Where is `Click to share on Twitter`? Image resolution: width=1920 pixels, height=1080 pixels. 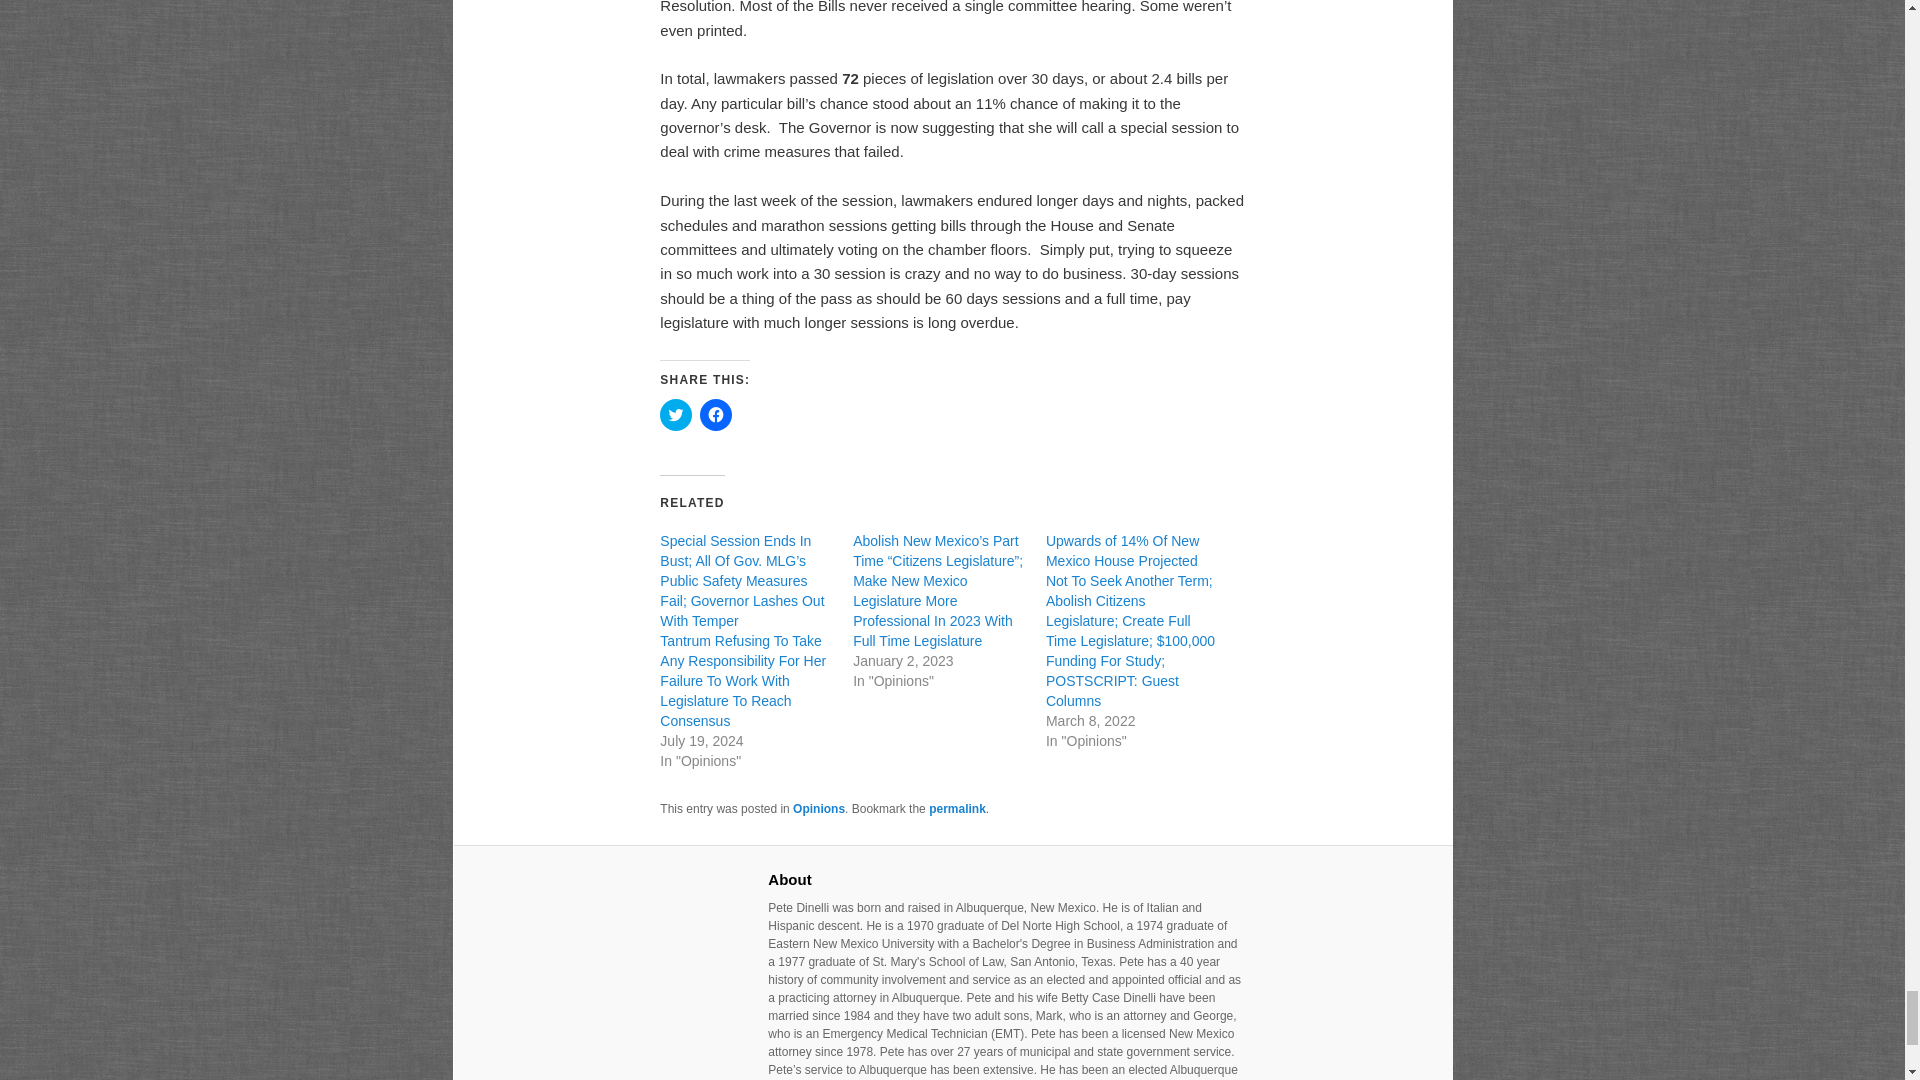
Click to share on Twitter is located at coordinates (676, 414).